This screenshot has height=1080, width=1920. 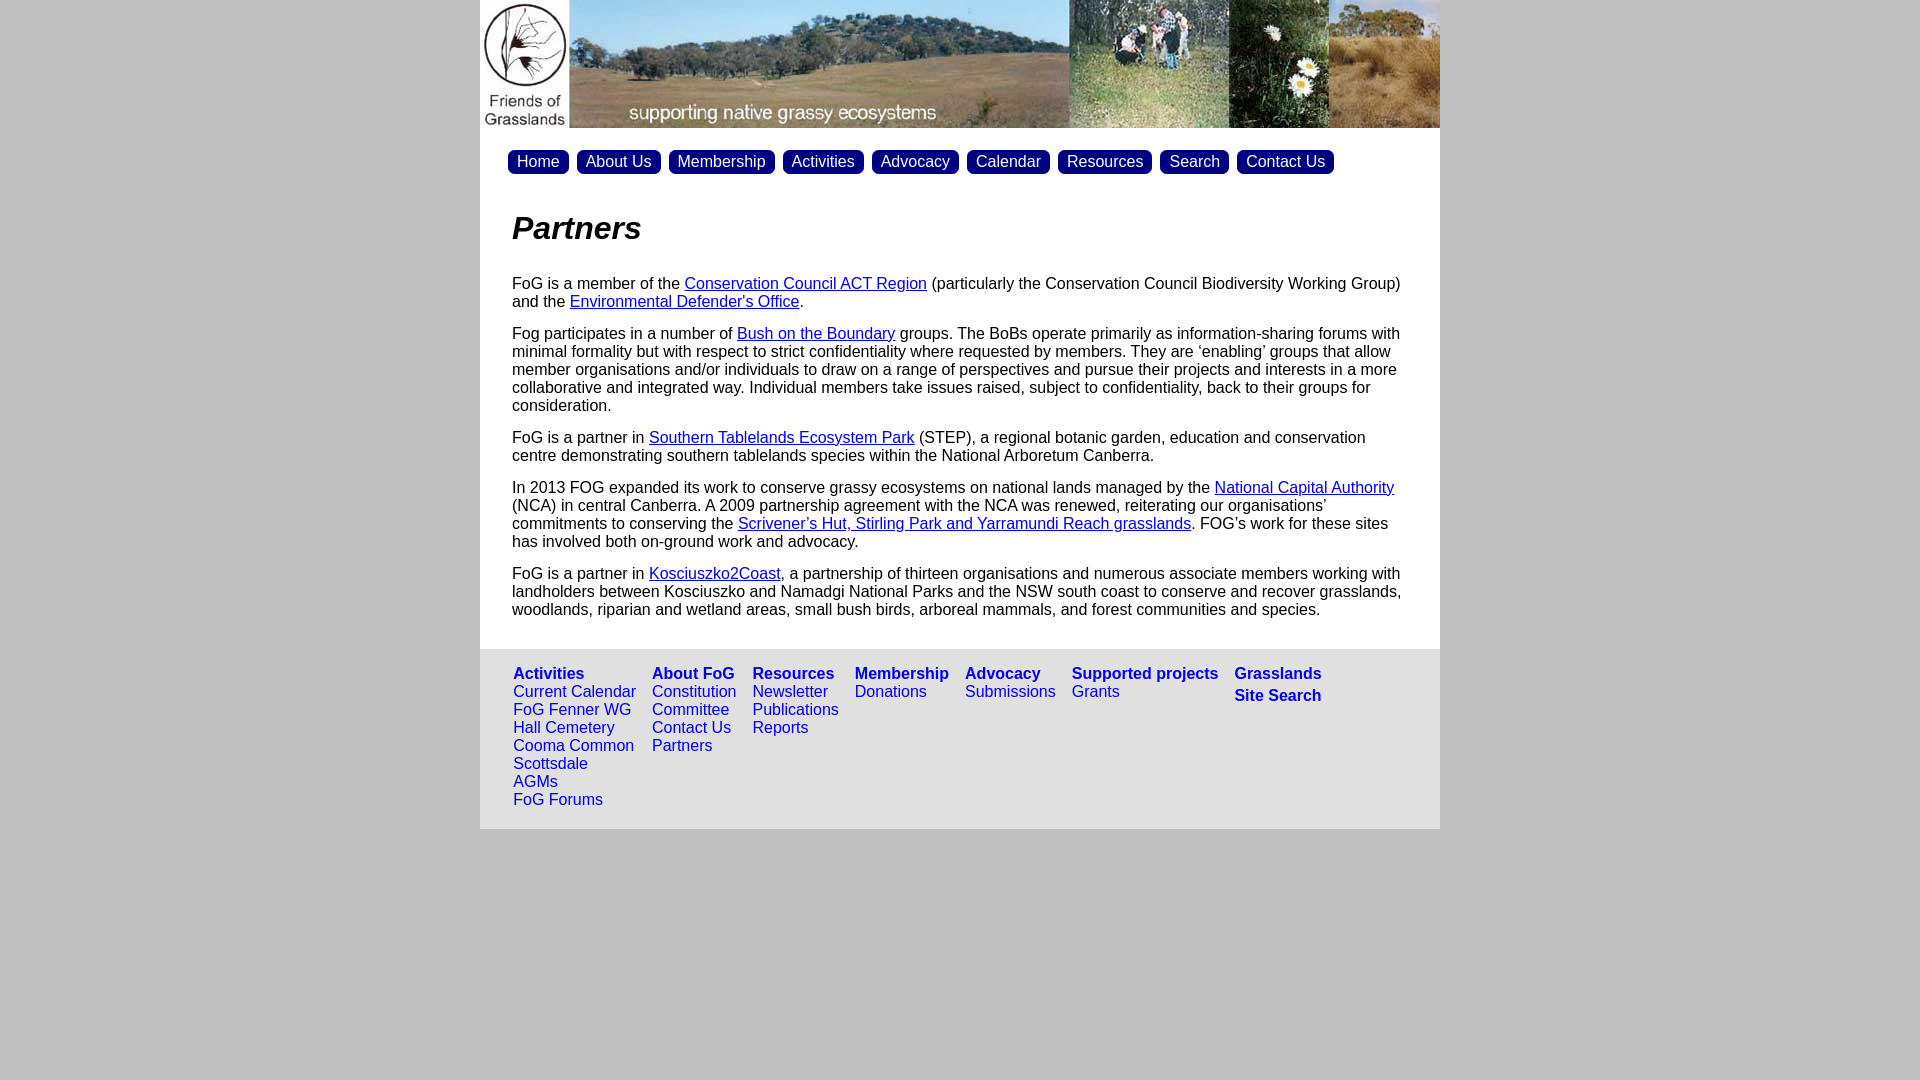 What do you see at coordinates (794, 674) in the screenshot?
I see `Resources` at bounding box center [794, 674].